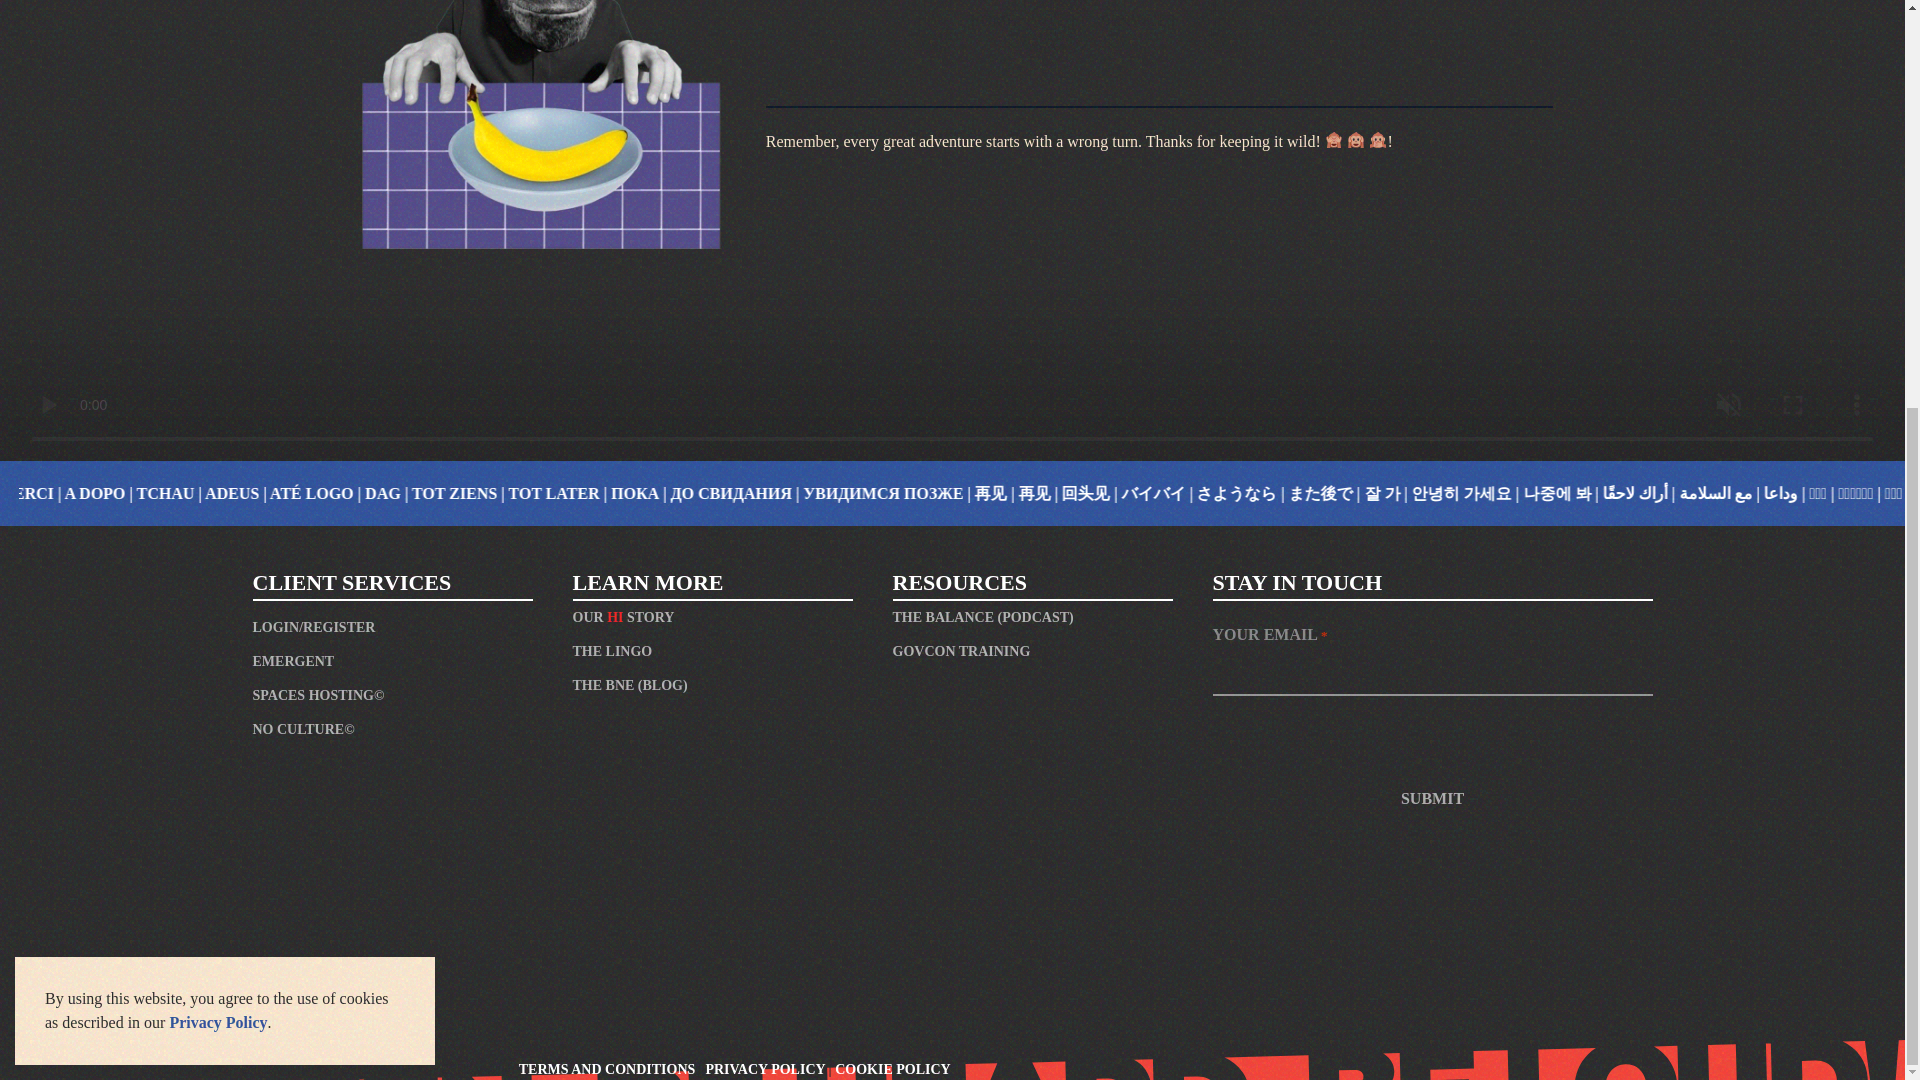 This screenshot has height=1080, width=1920. Describe the element at coordinates (1433, 798) in the screenshot. I see `Submit` at that location.